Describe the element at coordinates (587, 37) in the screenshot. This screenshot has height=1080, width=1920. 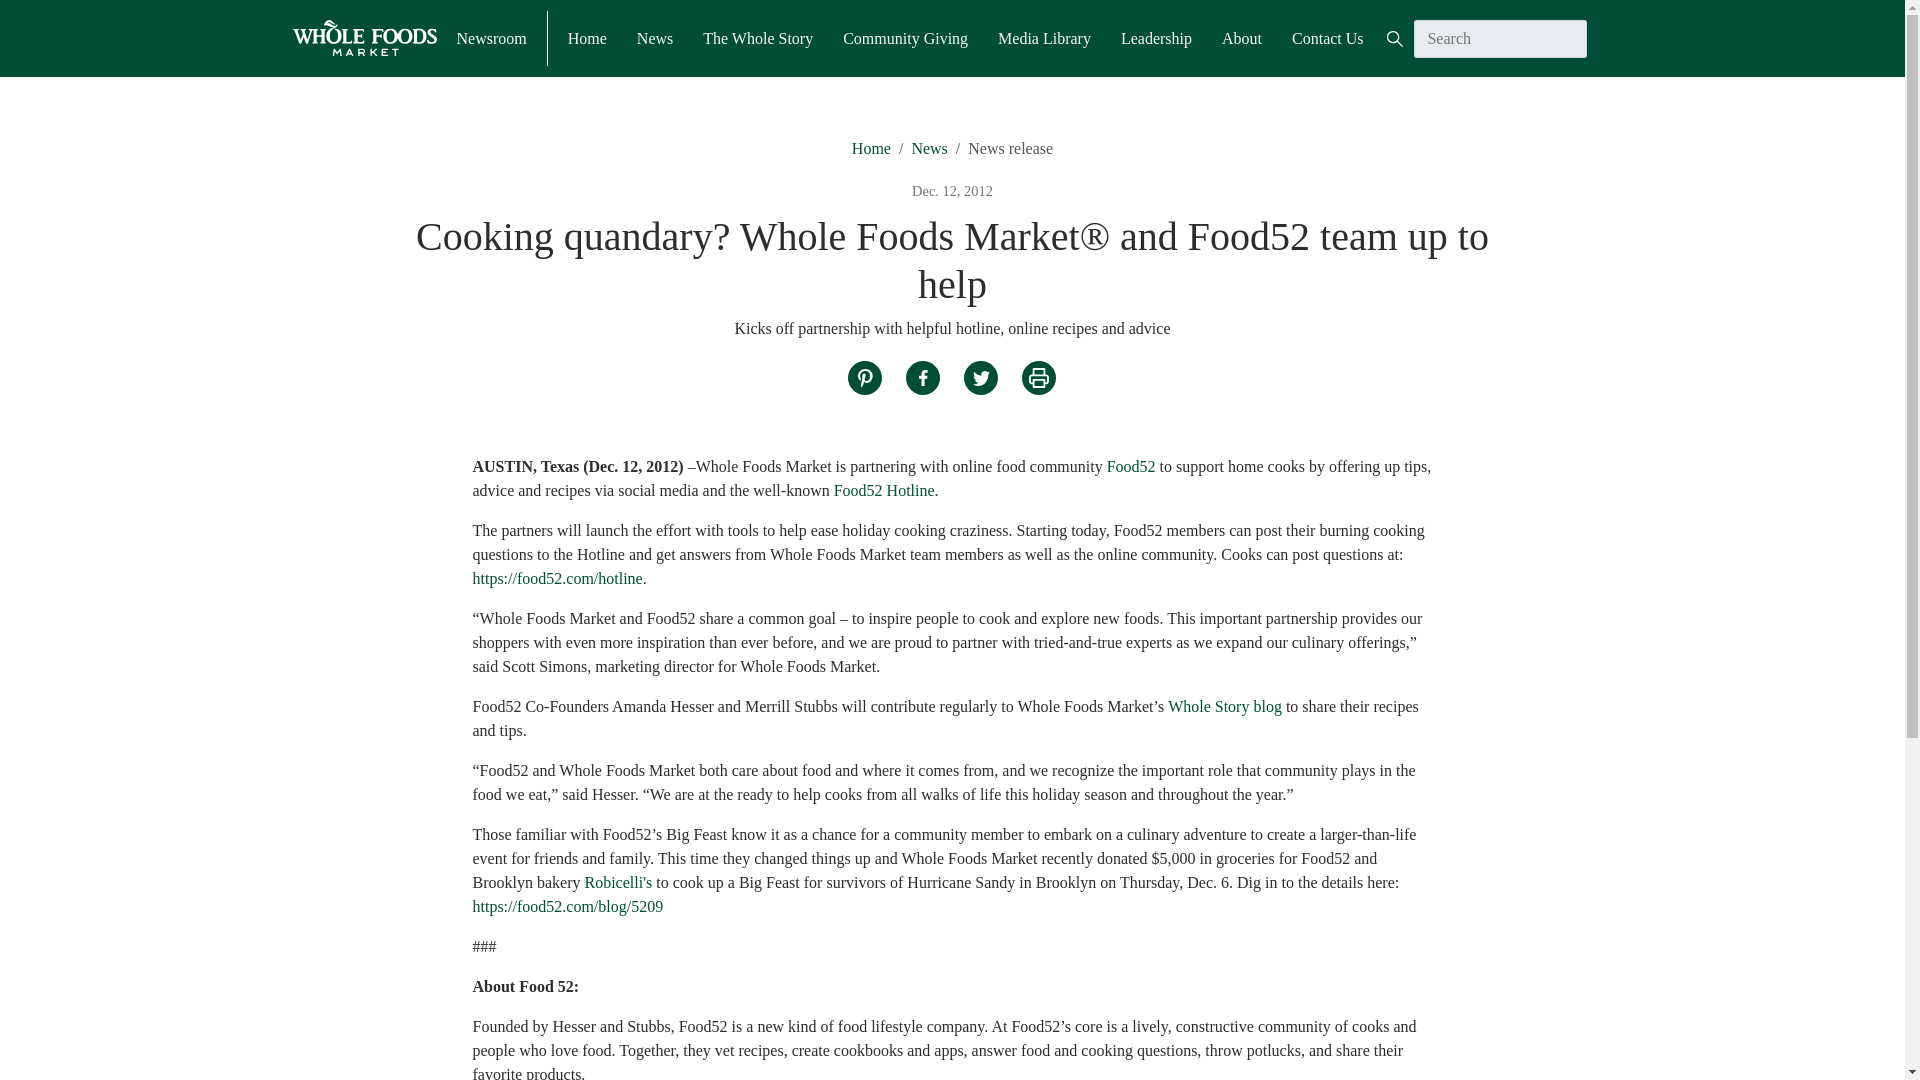
I see `Home` at that location.